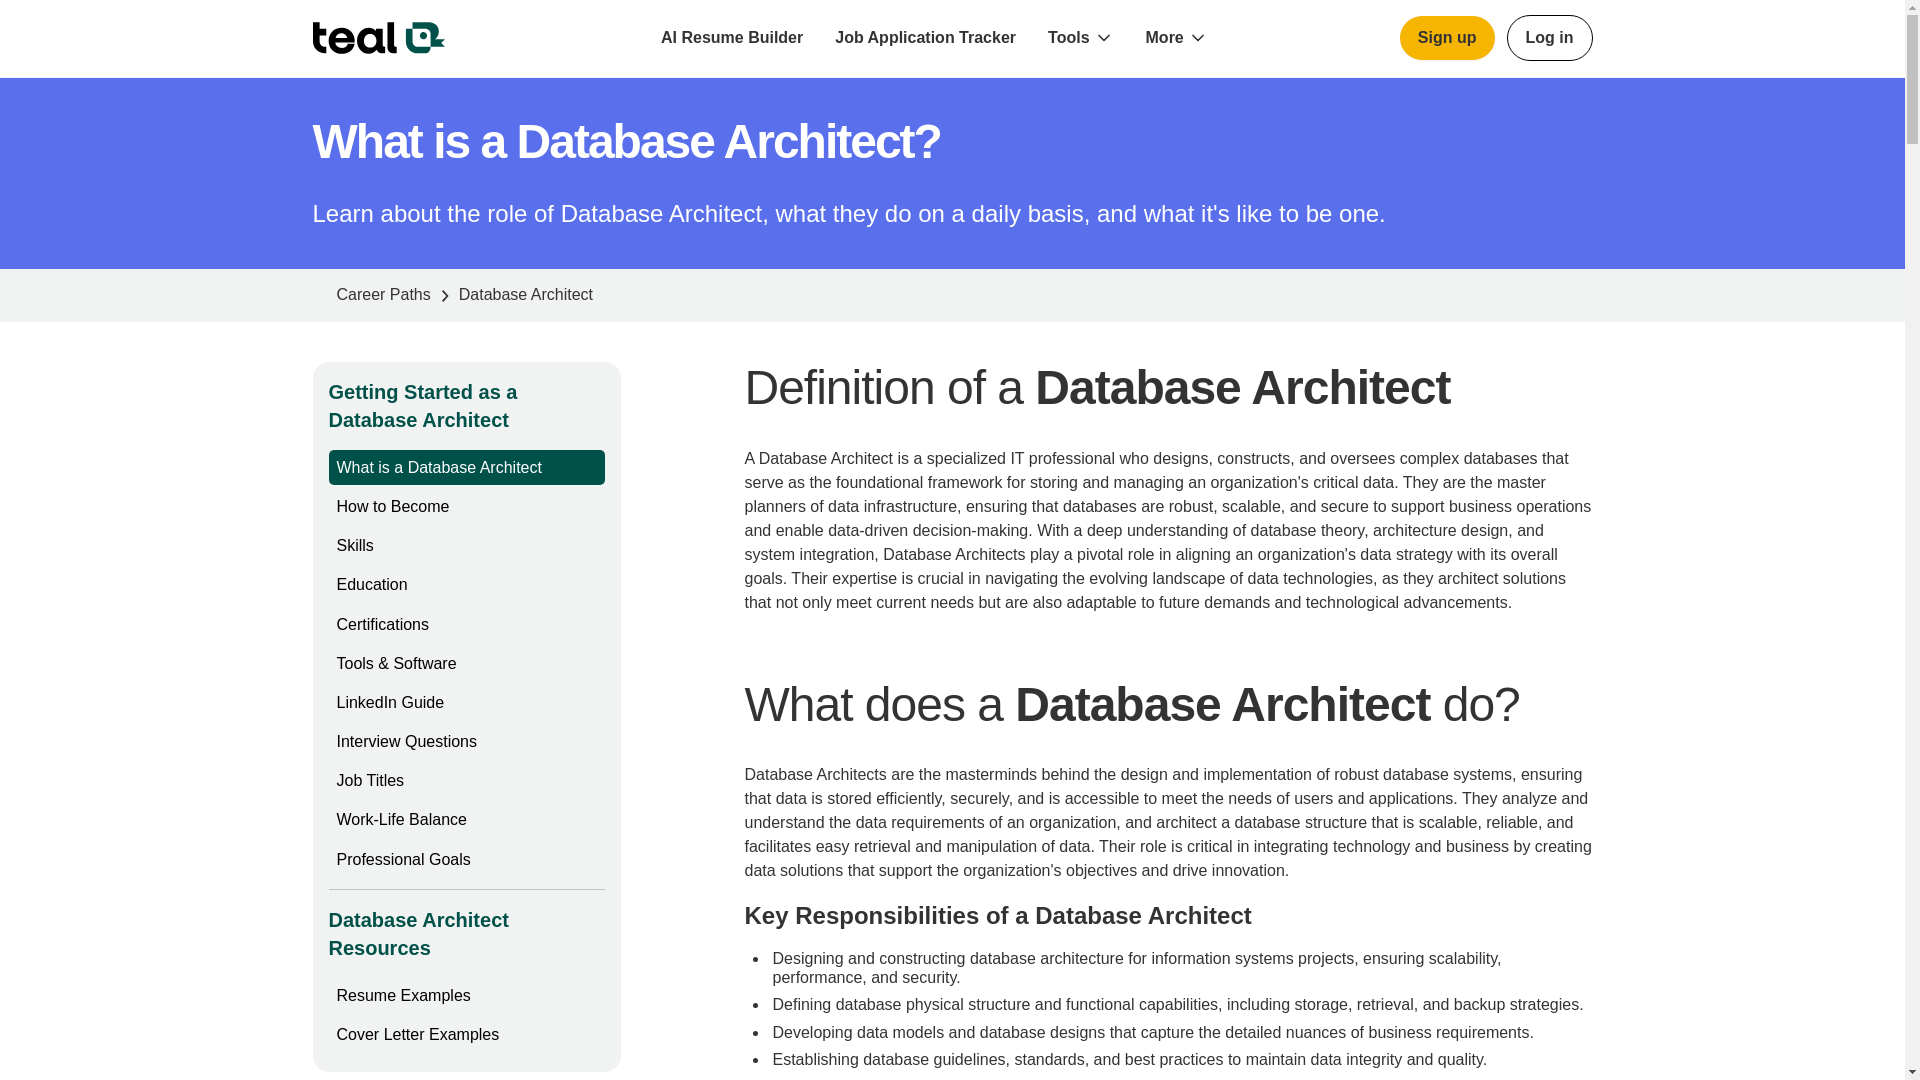  Describe the element at coordinates (926, 38) in the screenshot. I see `Job Application Tracker` at that location.